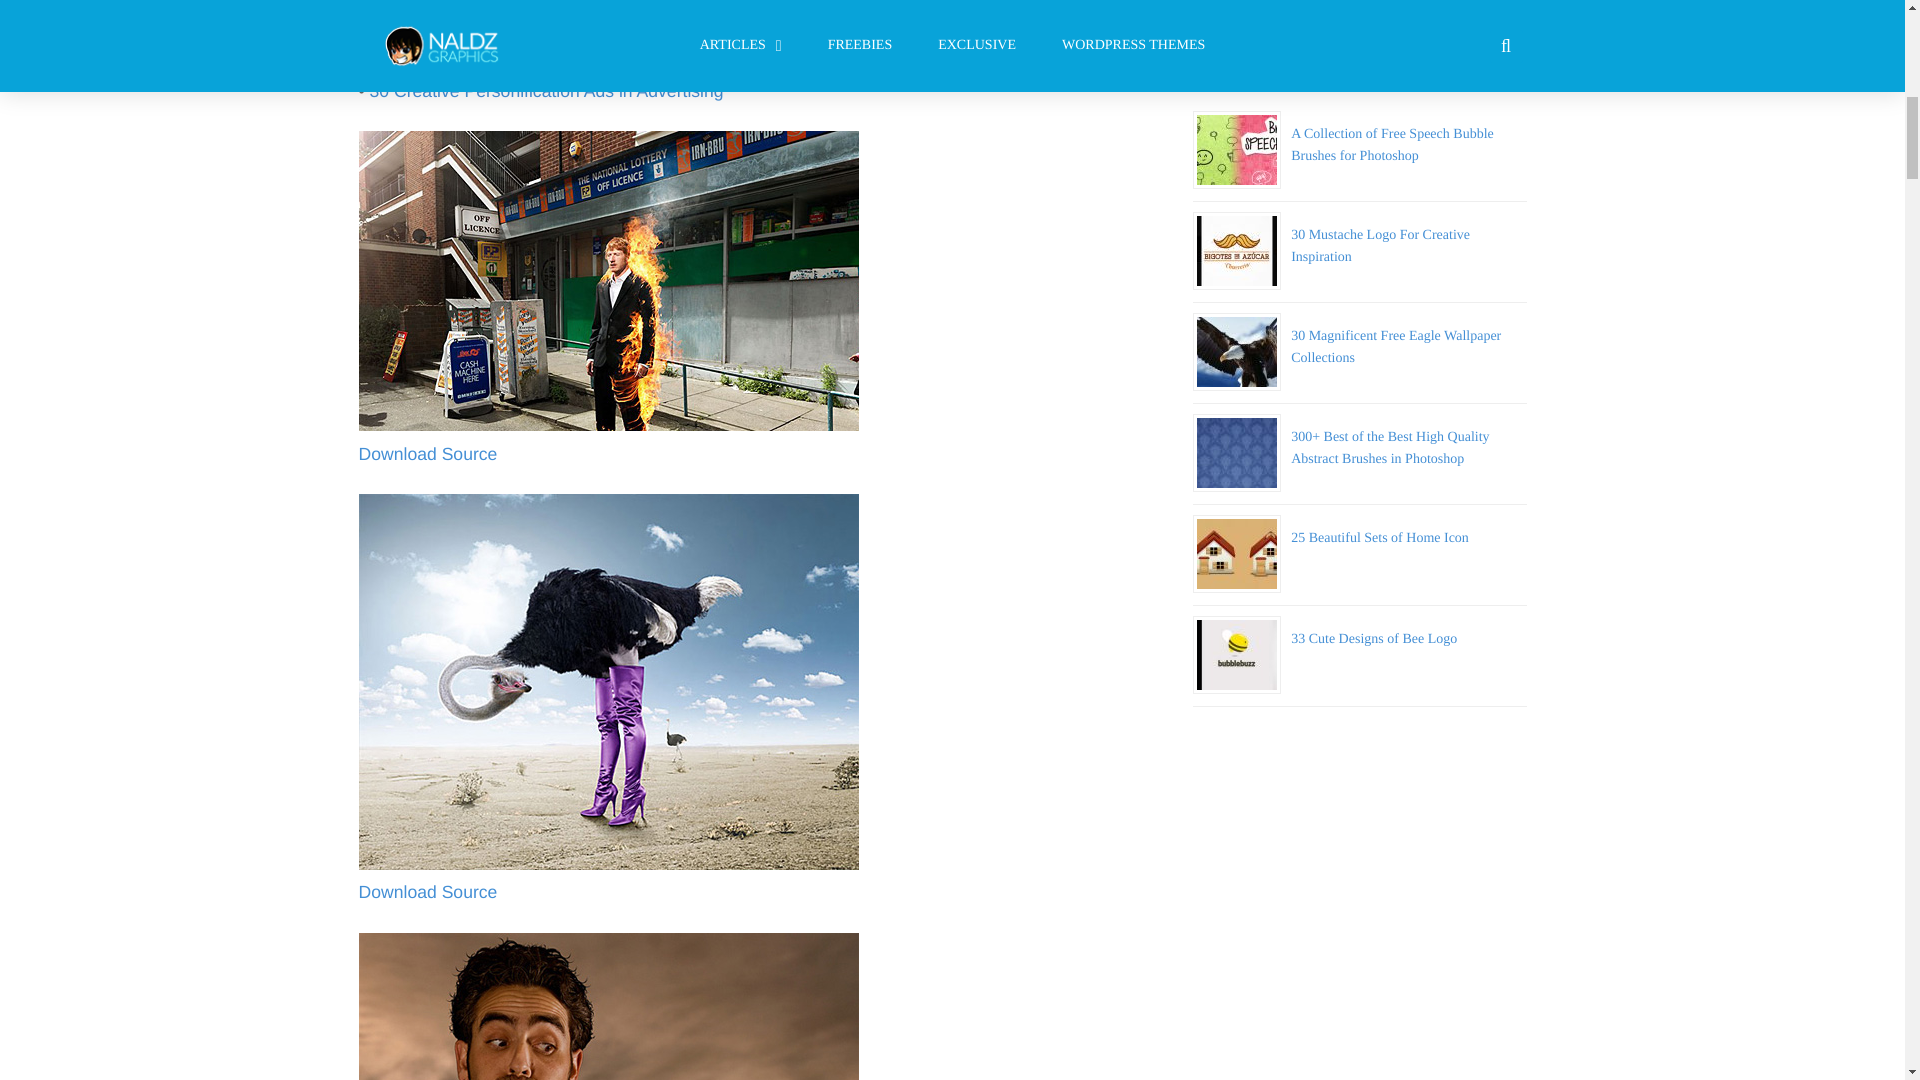 The height and width of the screenshot is (1080, 1920). What do you see at coordinates (1374, 638) in the screenshot?
I see `Permalink to 33 Cute Designs of Bee Logo` at bounding box center [1374, 638].